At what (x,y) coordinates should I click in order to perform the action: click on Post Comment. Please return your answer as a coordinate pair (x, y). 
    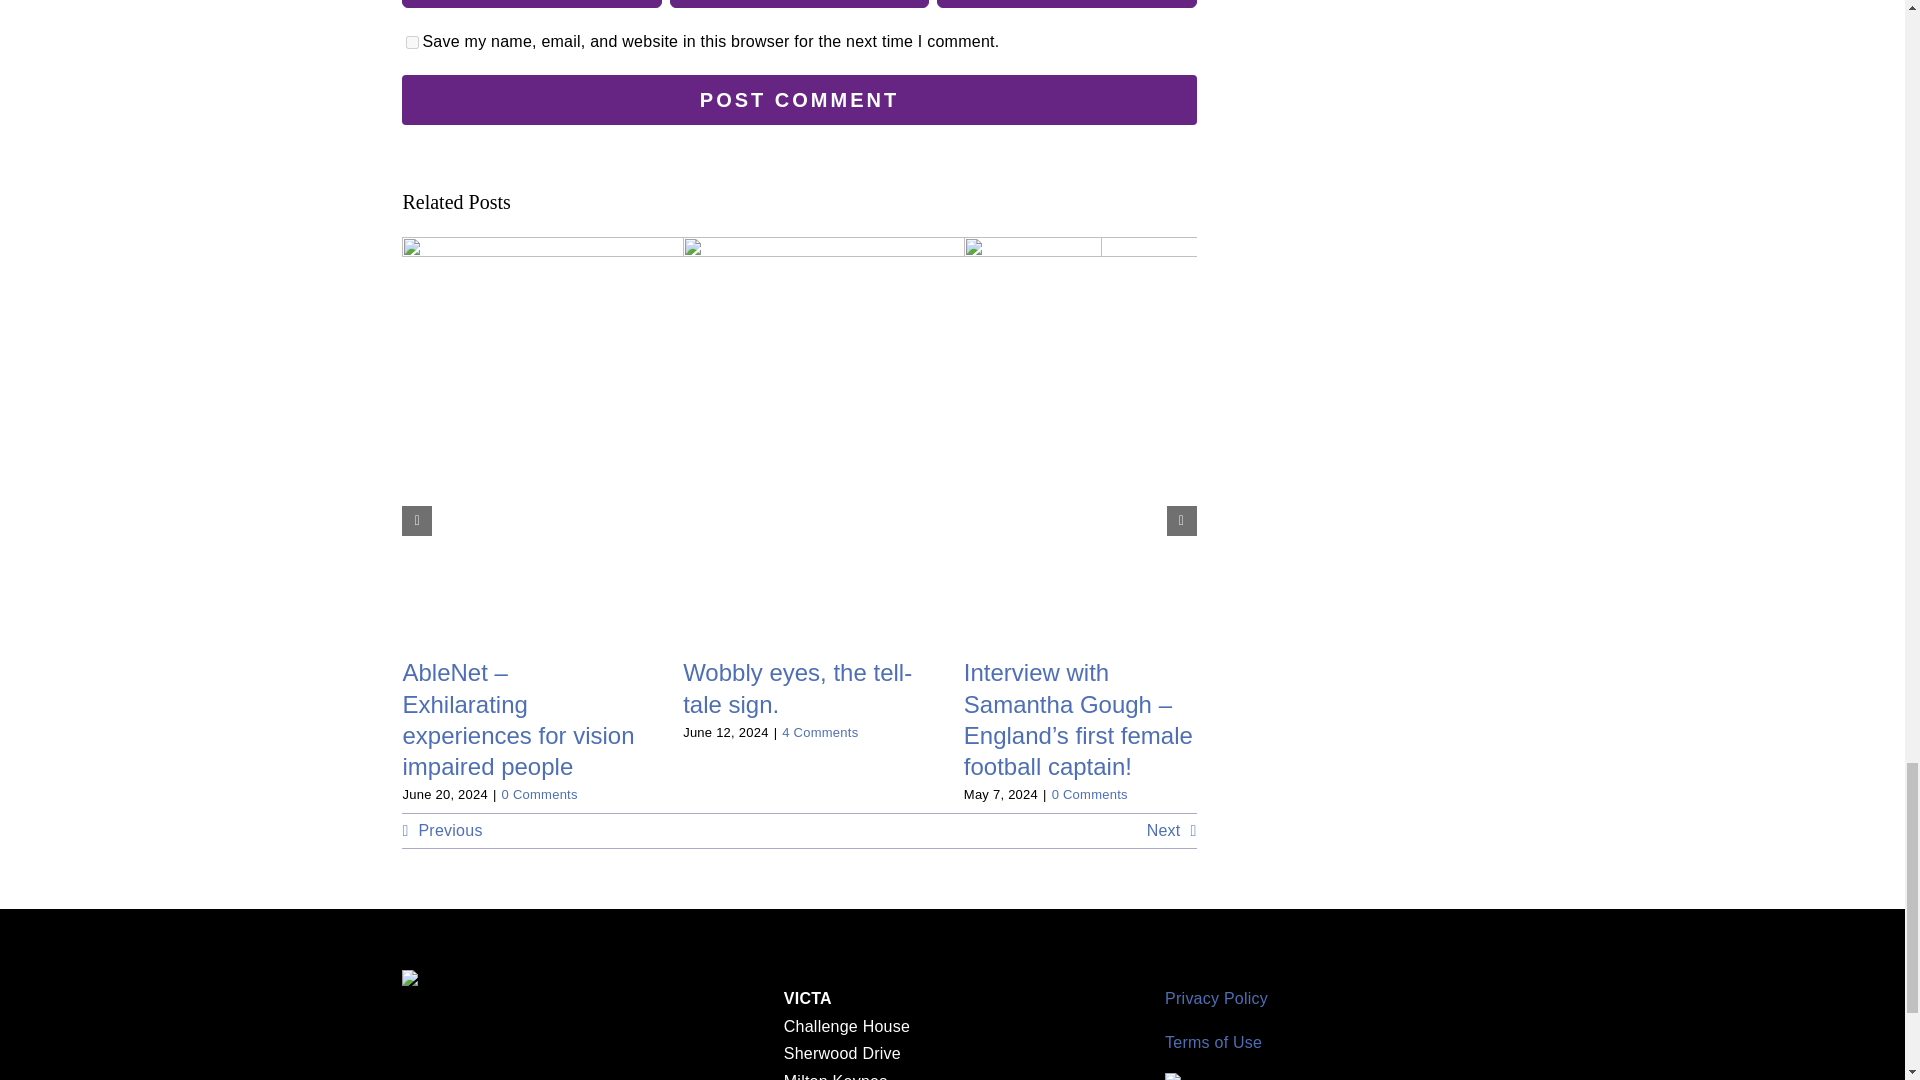
    Looking at the image, I should click on (798, 100).